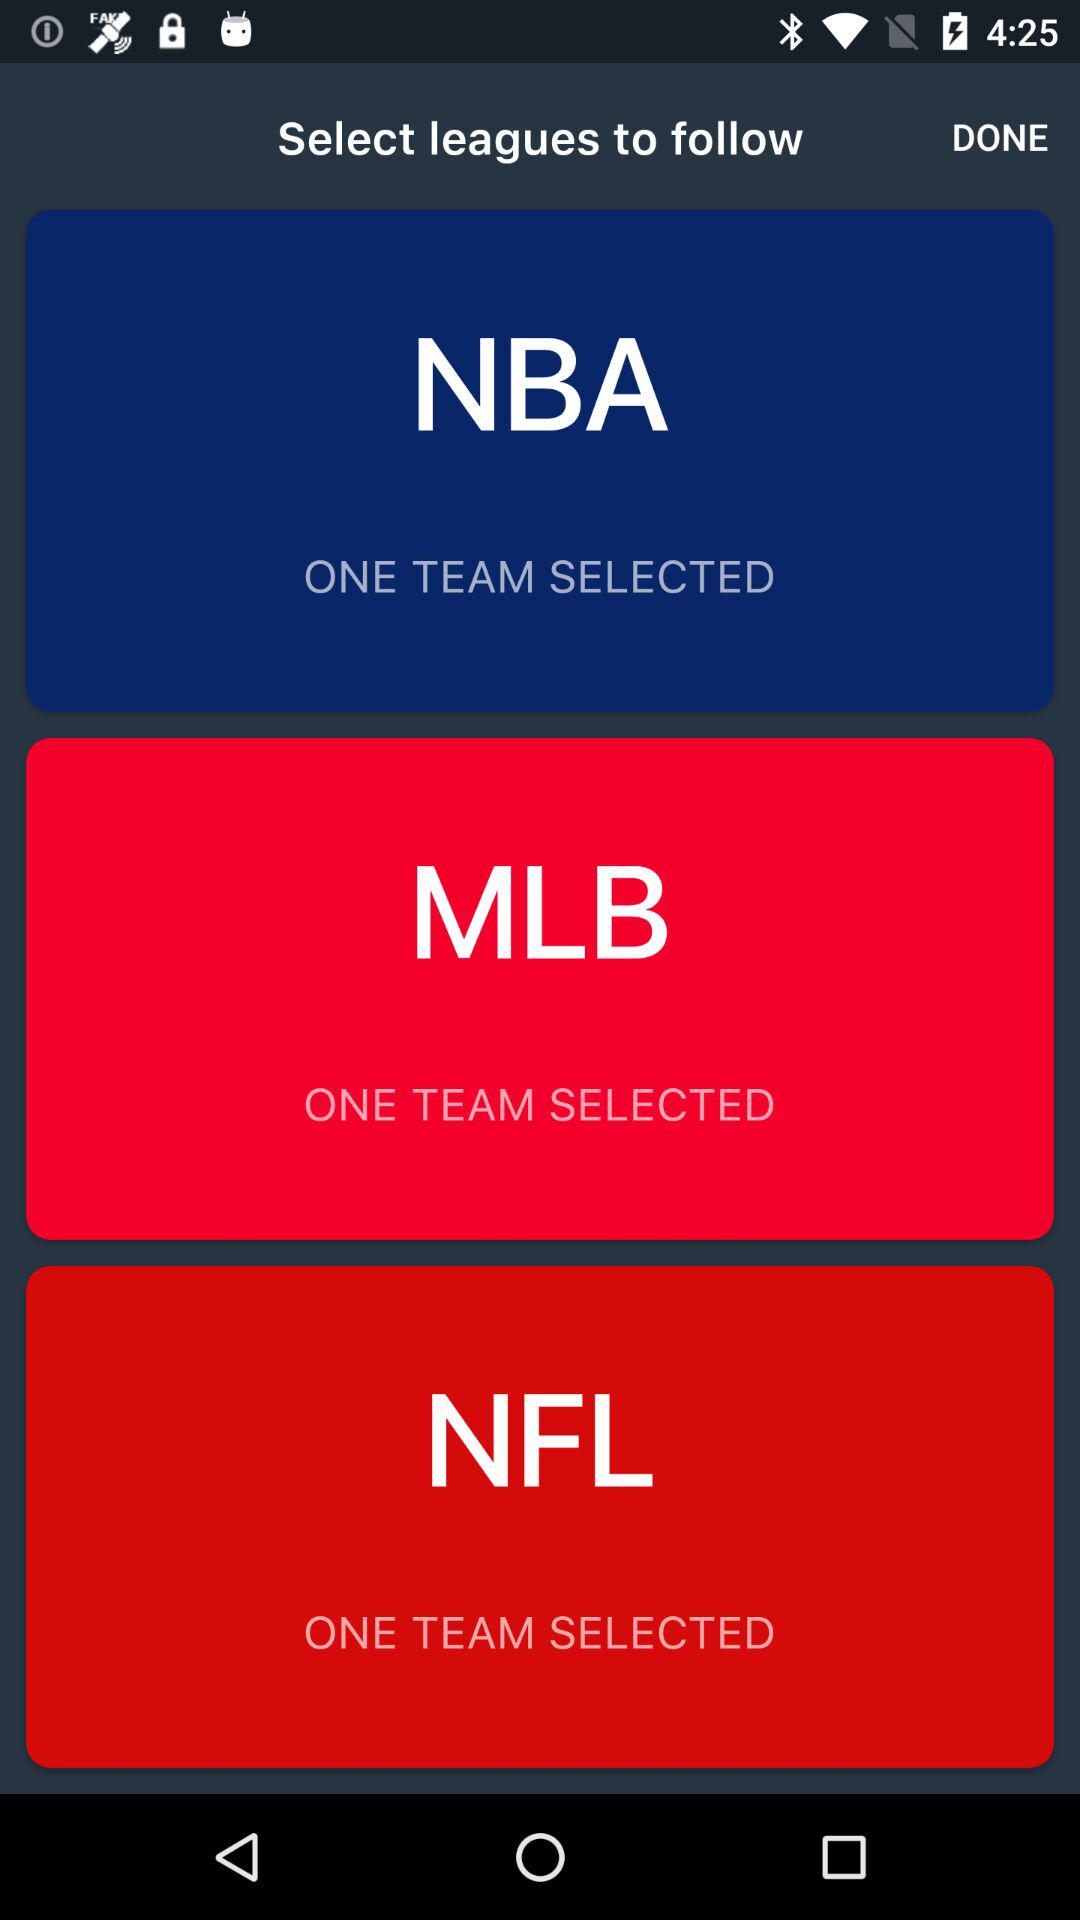  What do you see at coordinates (540, 460) in the screenshot?
I see `option above mlb option` at bounding box center [540, 460].